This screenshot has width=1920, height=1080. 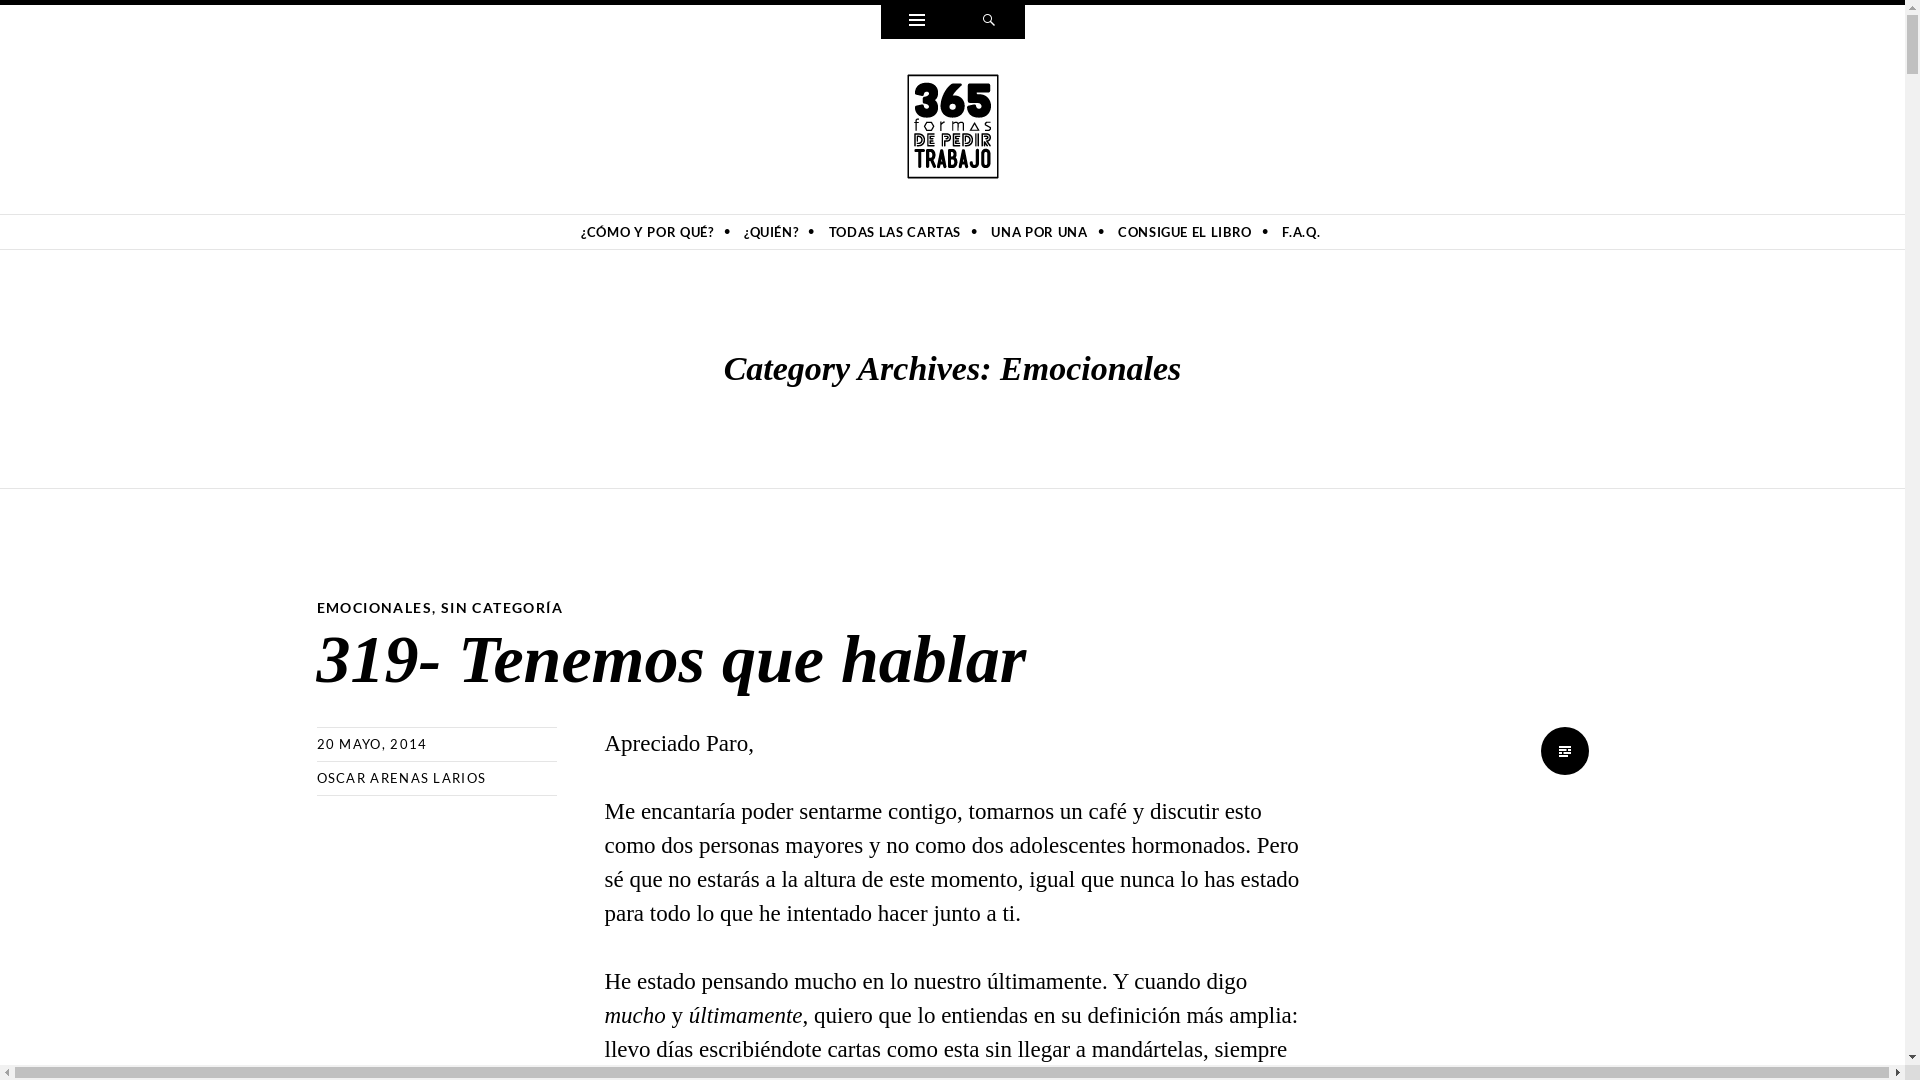 I want to click on UNA POR UNA, so click(x=1039, y=232).